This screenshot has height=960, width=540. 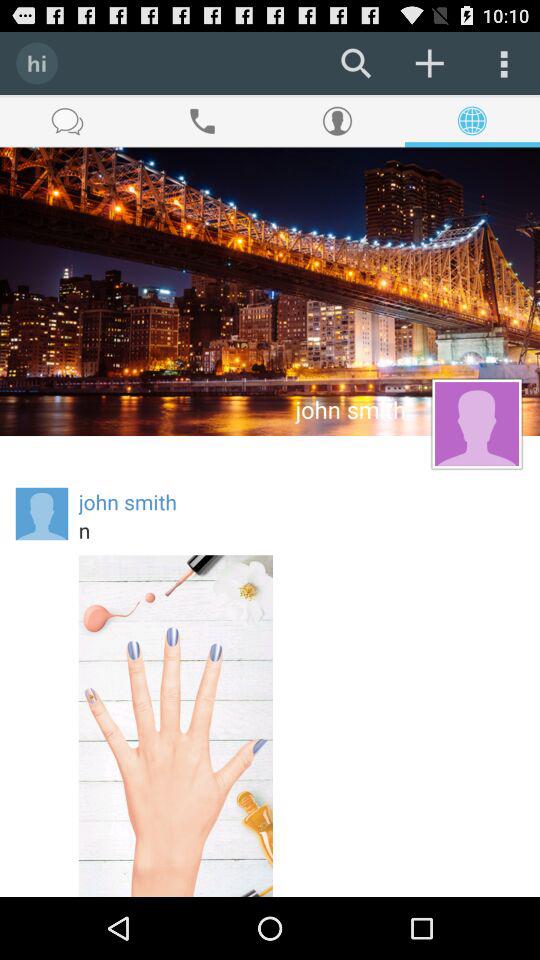 What do you see at coordinates (301, 530) in the screenshot?
I see `launch the item below the john smith icon` at bounding box center [301, 530].